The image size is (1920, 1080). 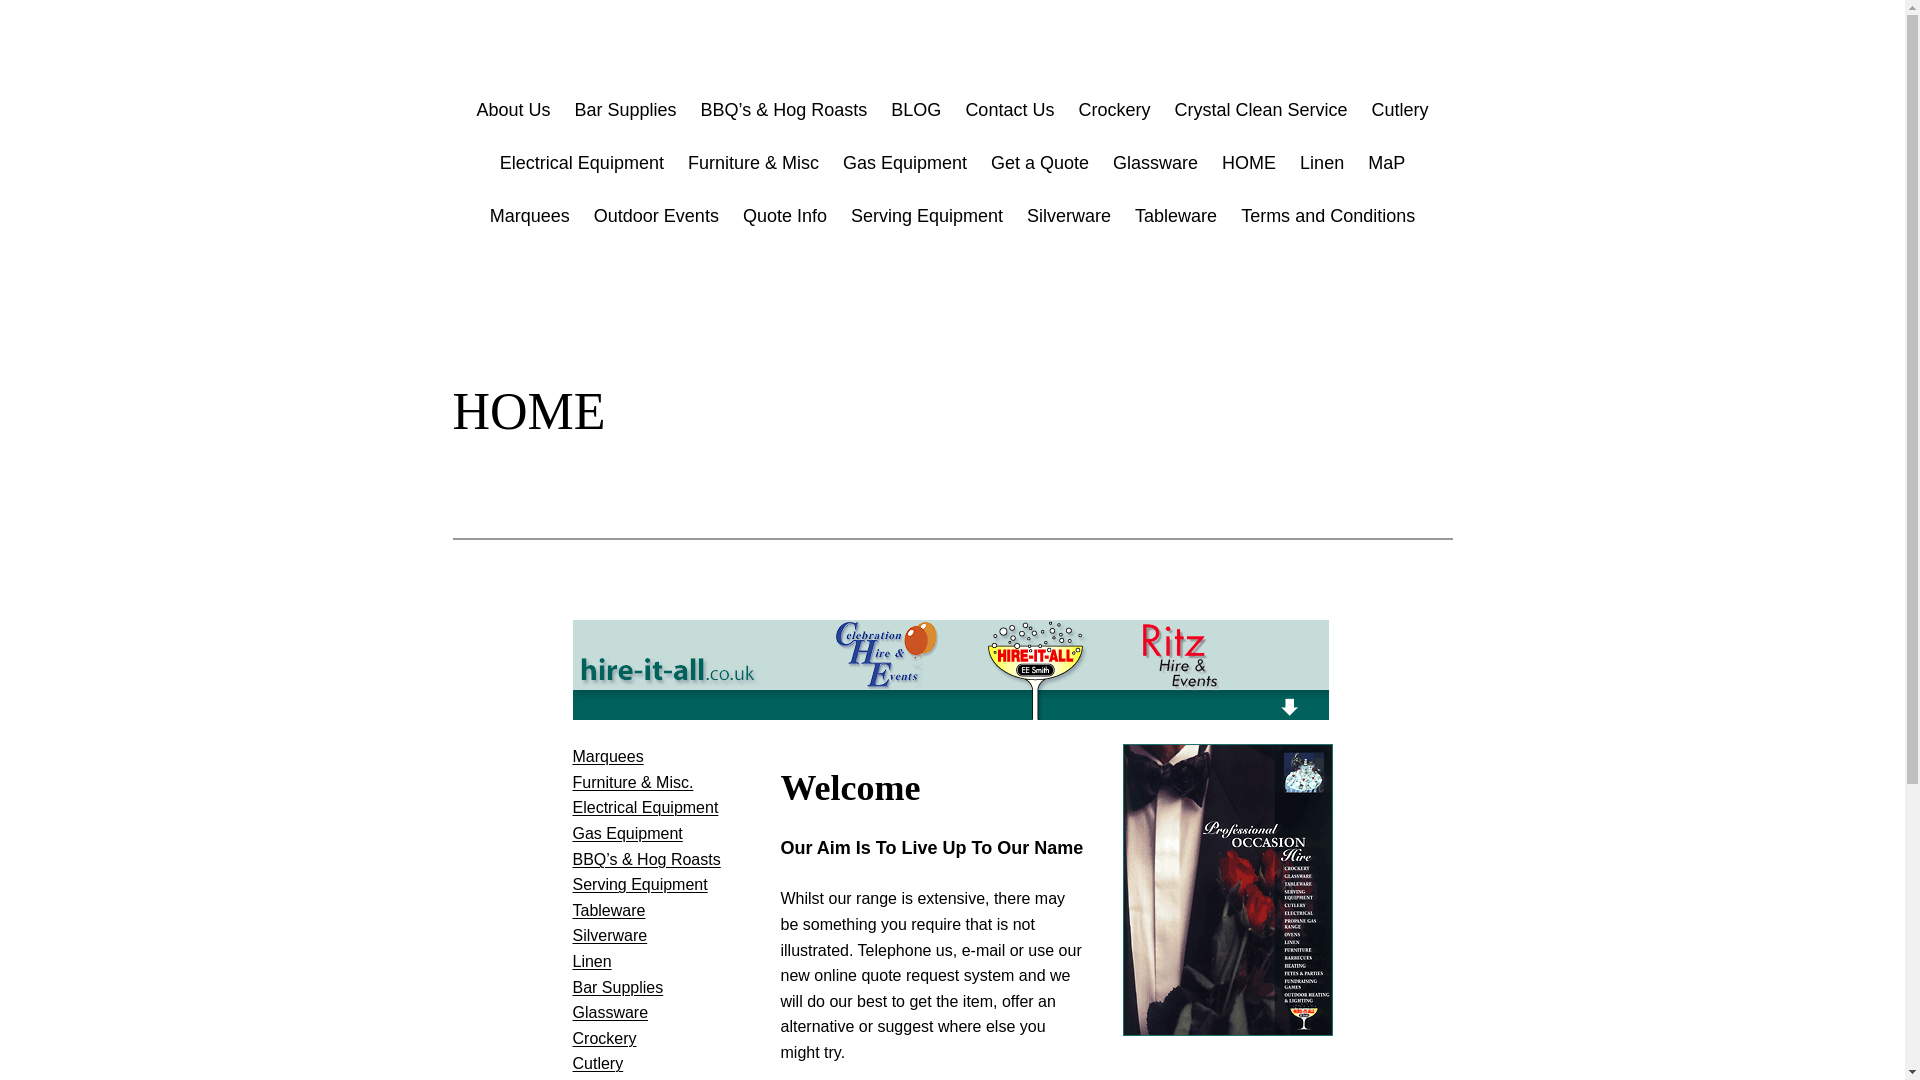 What do you see at coordinates (530, 216) in the screenshot?
I see `Marquees` at bounding box center [530, 216].